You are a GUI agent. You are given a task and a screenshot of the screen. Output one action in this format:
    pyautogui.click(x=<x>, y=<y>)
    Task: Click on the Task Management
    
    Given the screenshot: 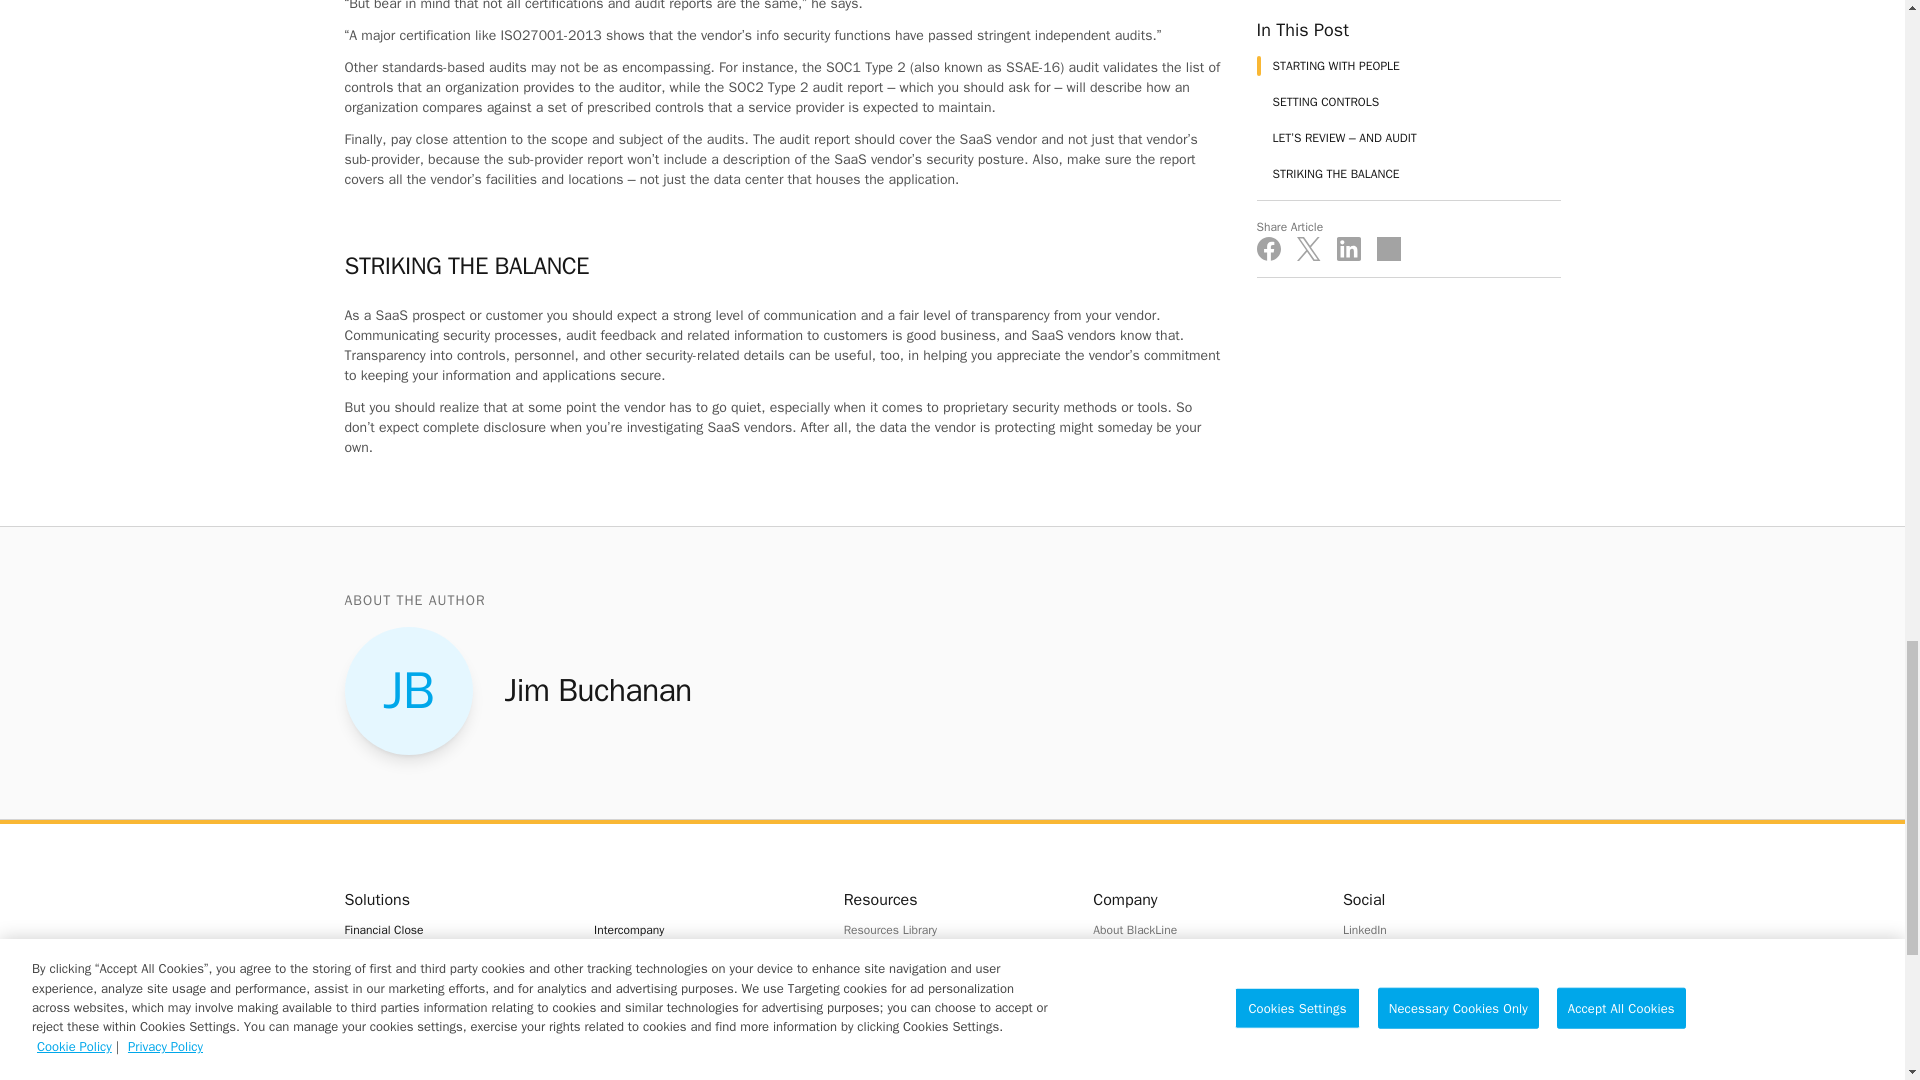 What is the action you would take?
    pyautogui.click(x=452, y=1054)
    